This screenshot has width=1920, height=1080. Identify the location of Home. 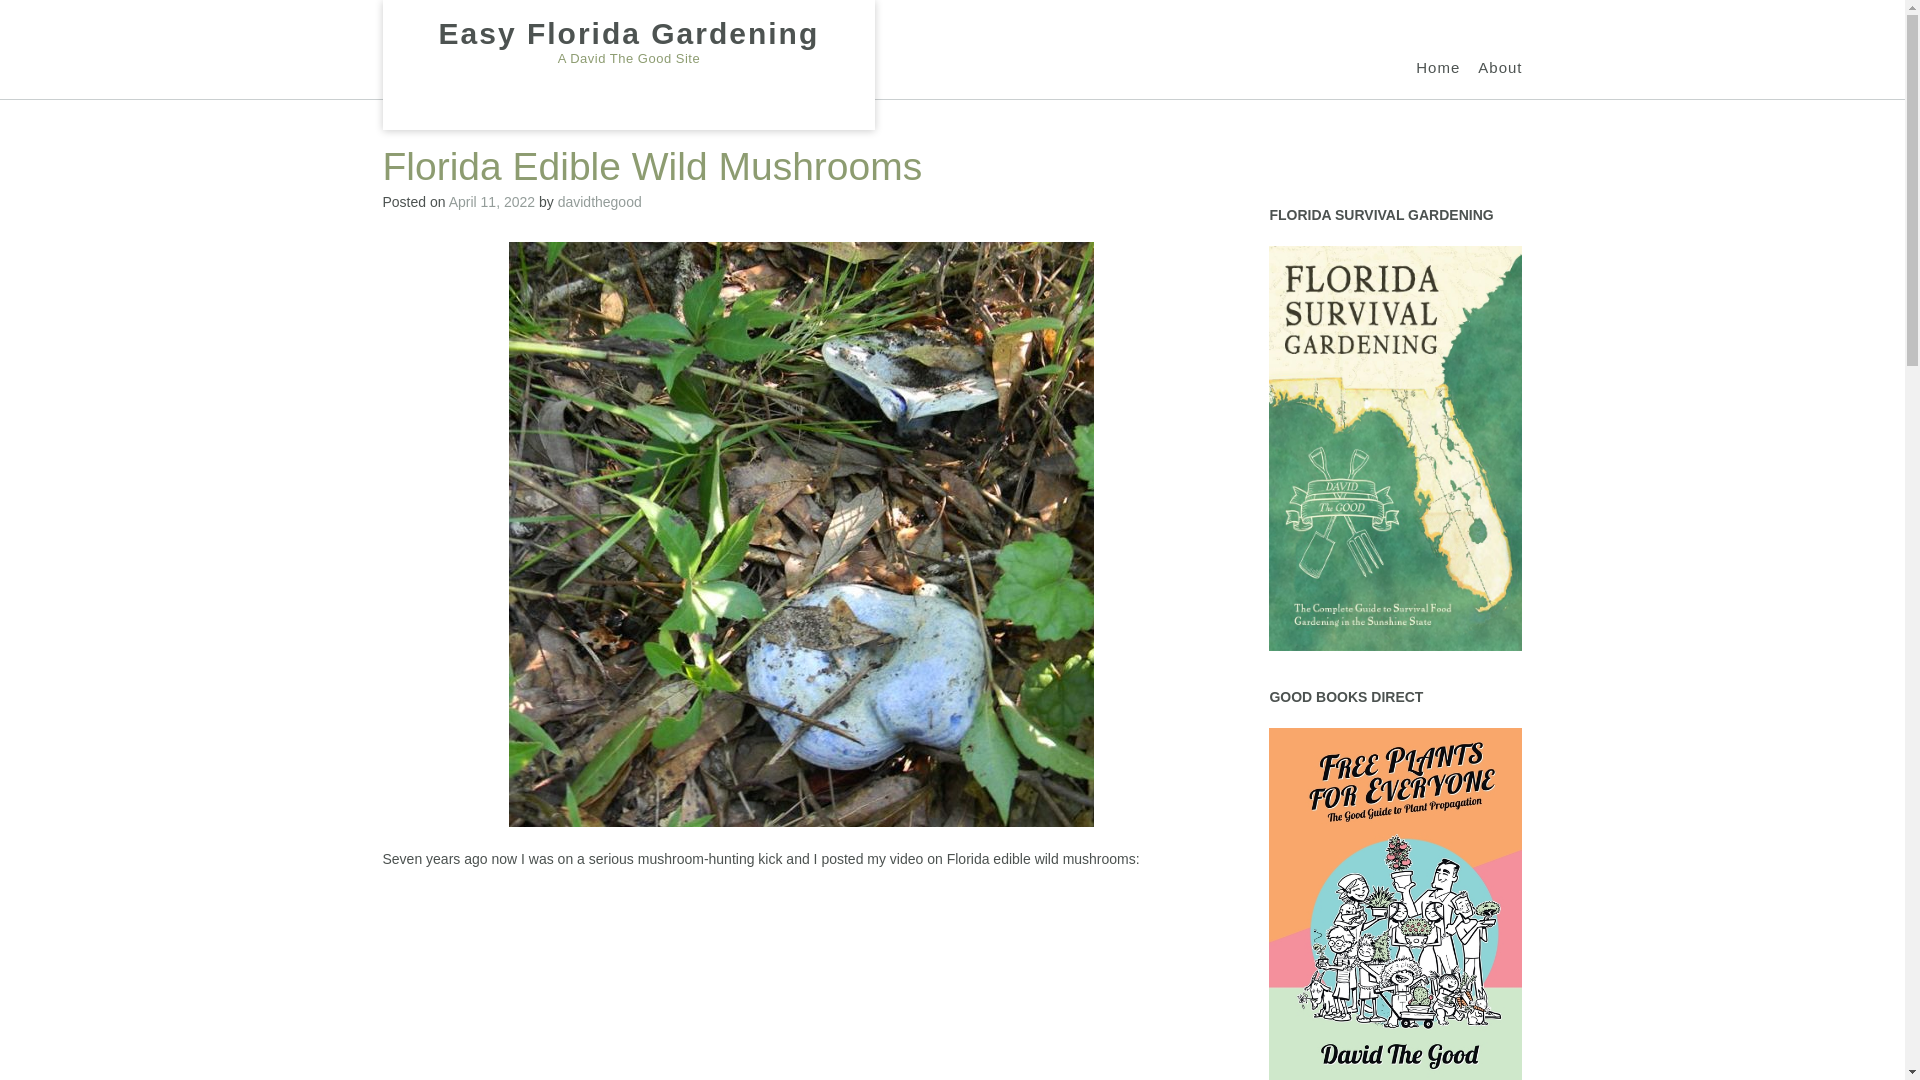
(1438, 68).